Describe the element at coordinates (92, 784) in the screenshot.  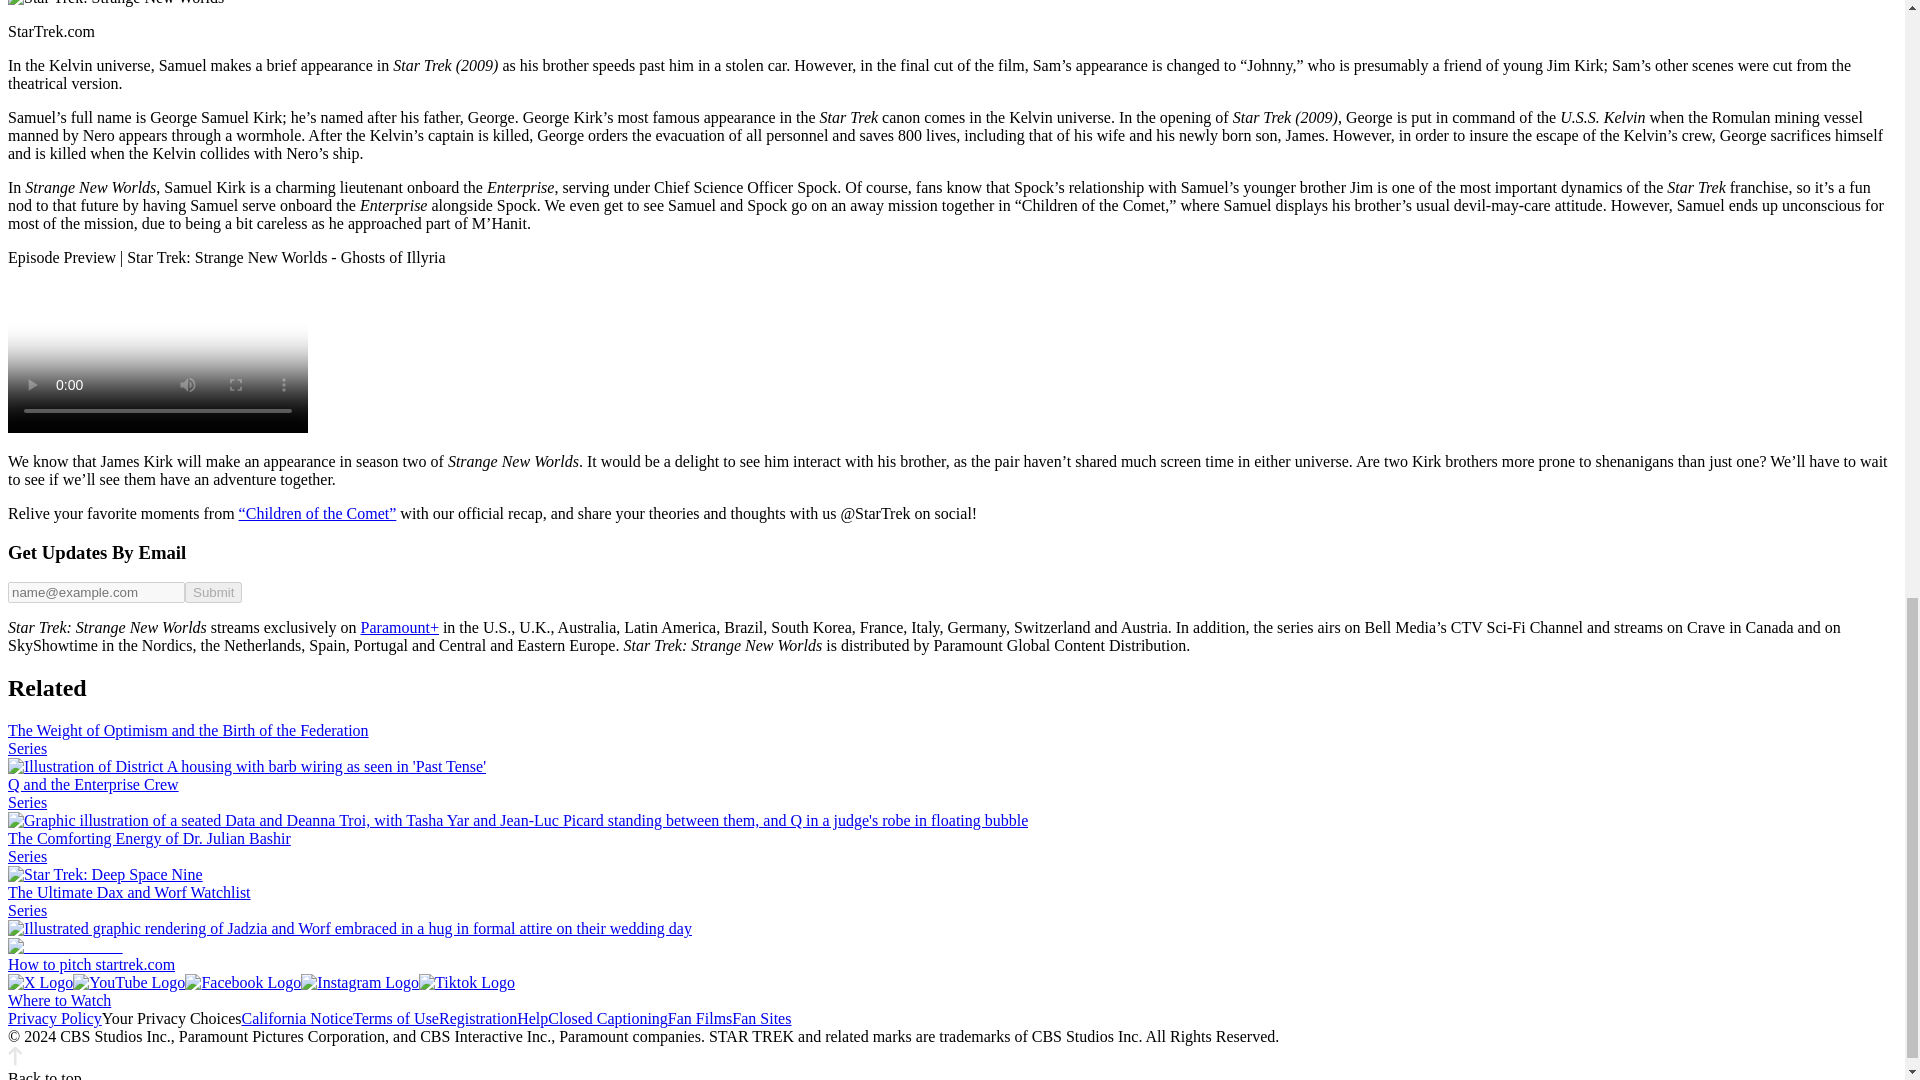
I see `Q and the Enterprise Crew` at that location.